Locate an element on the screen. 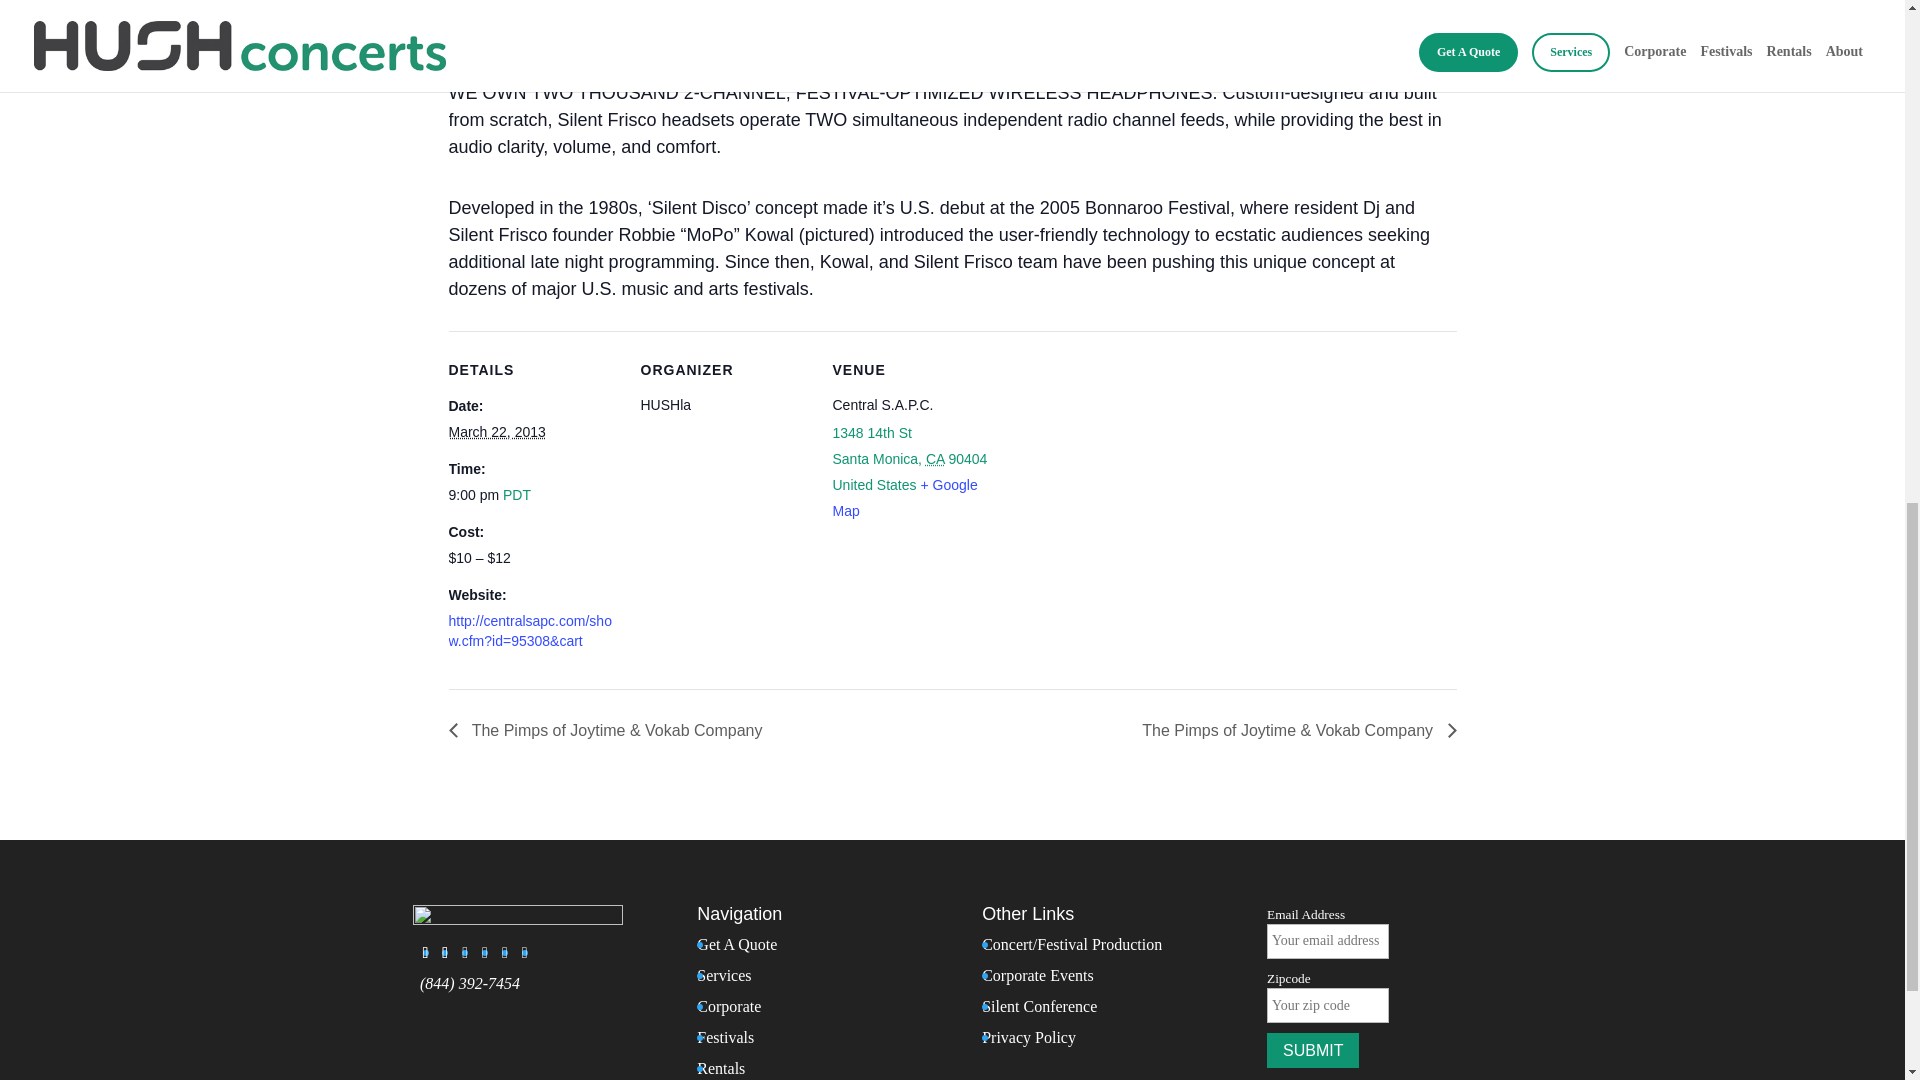 This screenshot has height=1080, width=1920. Submit is located at coordinates (1313, 1050).